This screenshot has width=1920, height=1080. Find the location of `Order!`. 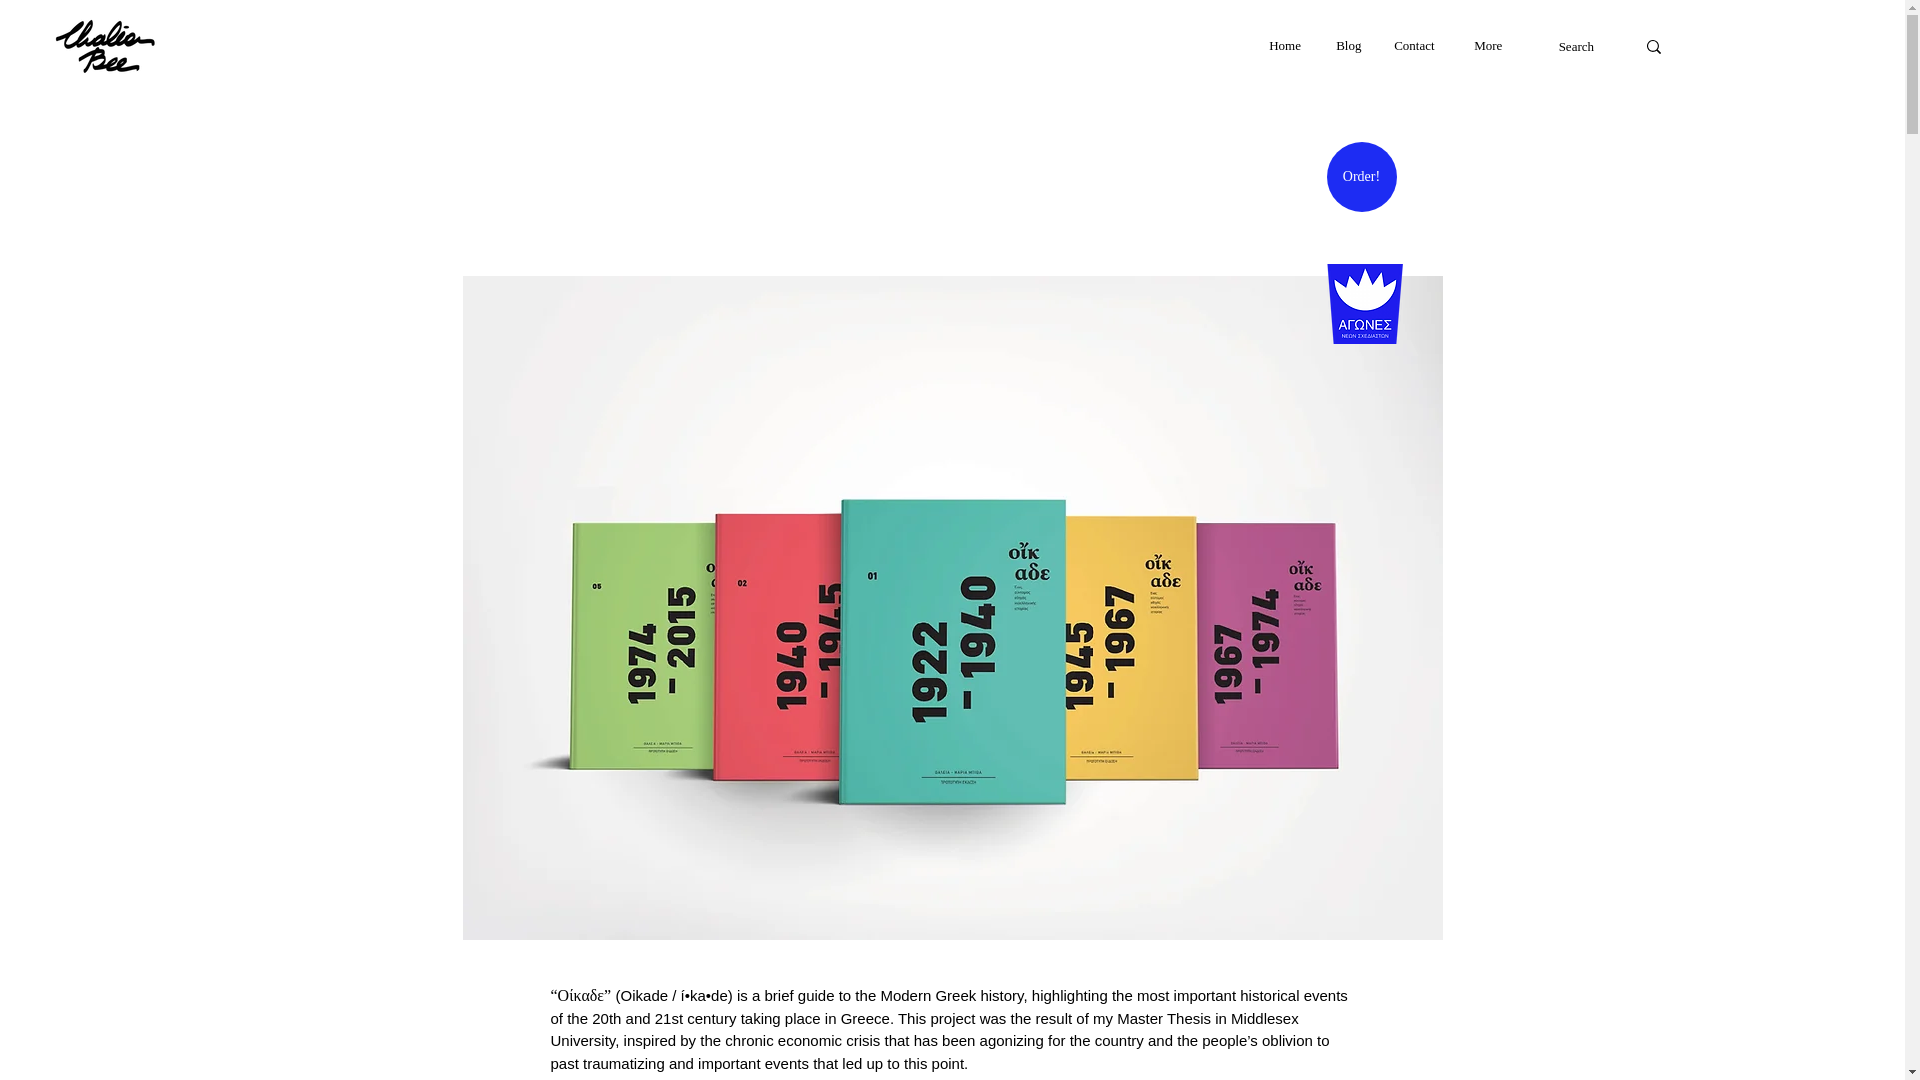

Order! is located at coordinates (1360, 176).